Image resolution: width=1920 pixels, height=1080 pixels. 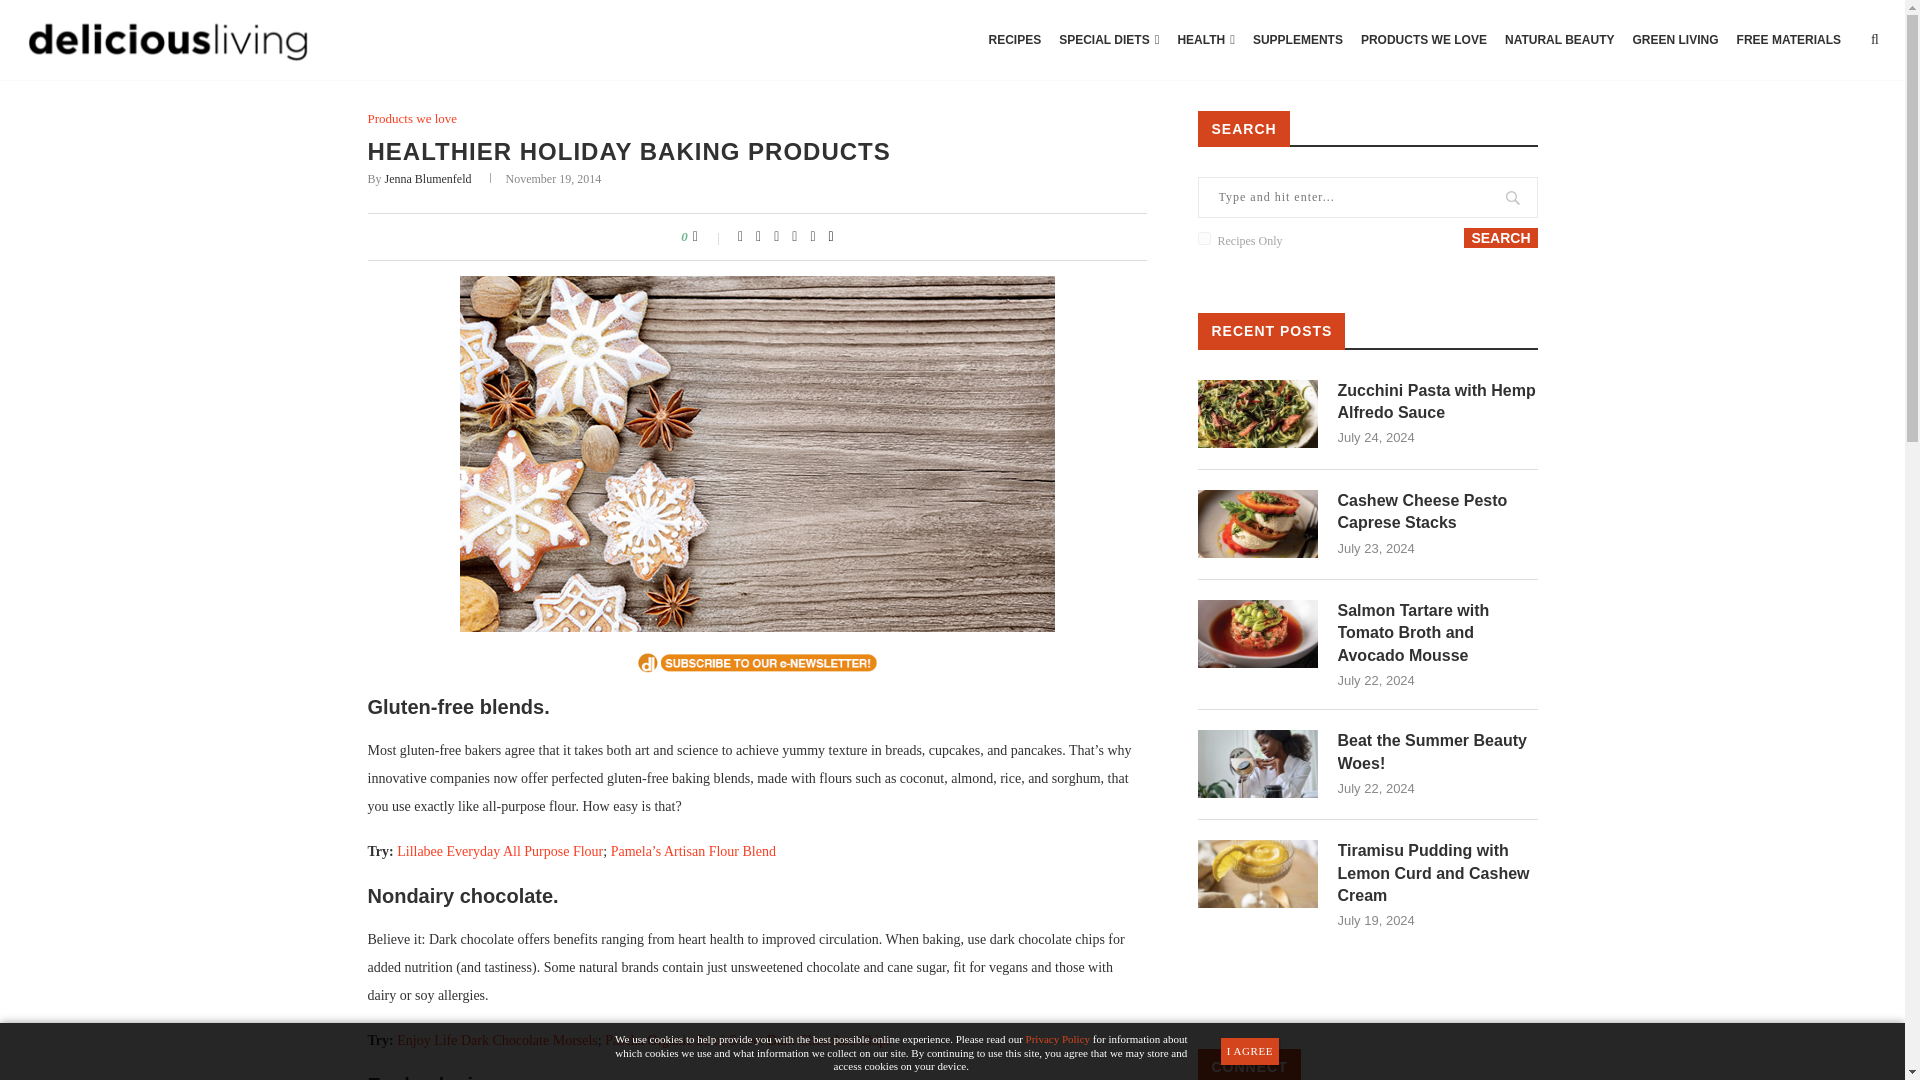 I want to click on PRODUCTS WE LOVE, so click(x=1423, y=40).